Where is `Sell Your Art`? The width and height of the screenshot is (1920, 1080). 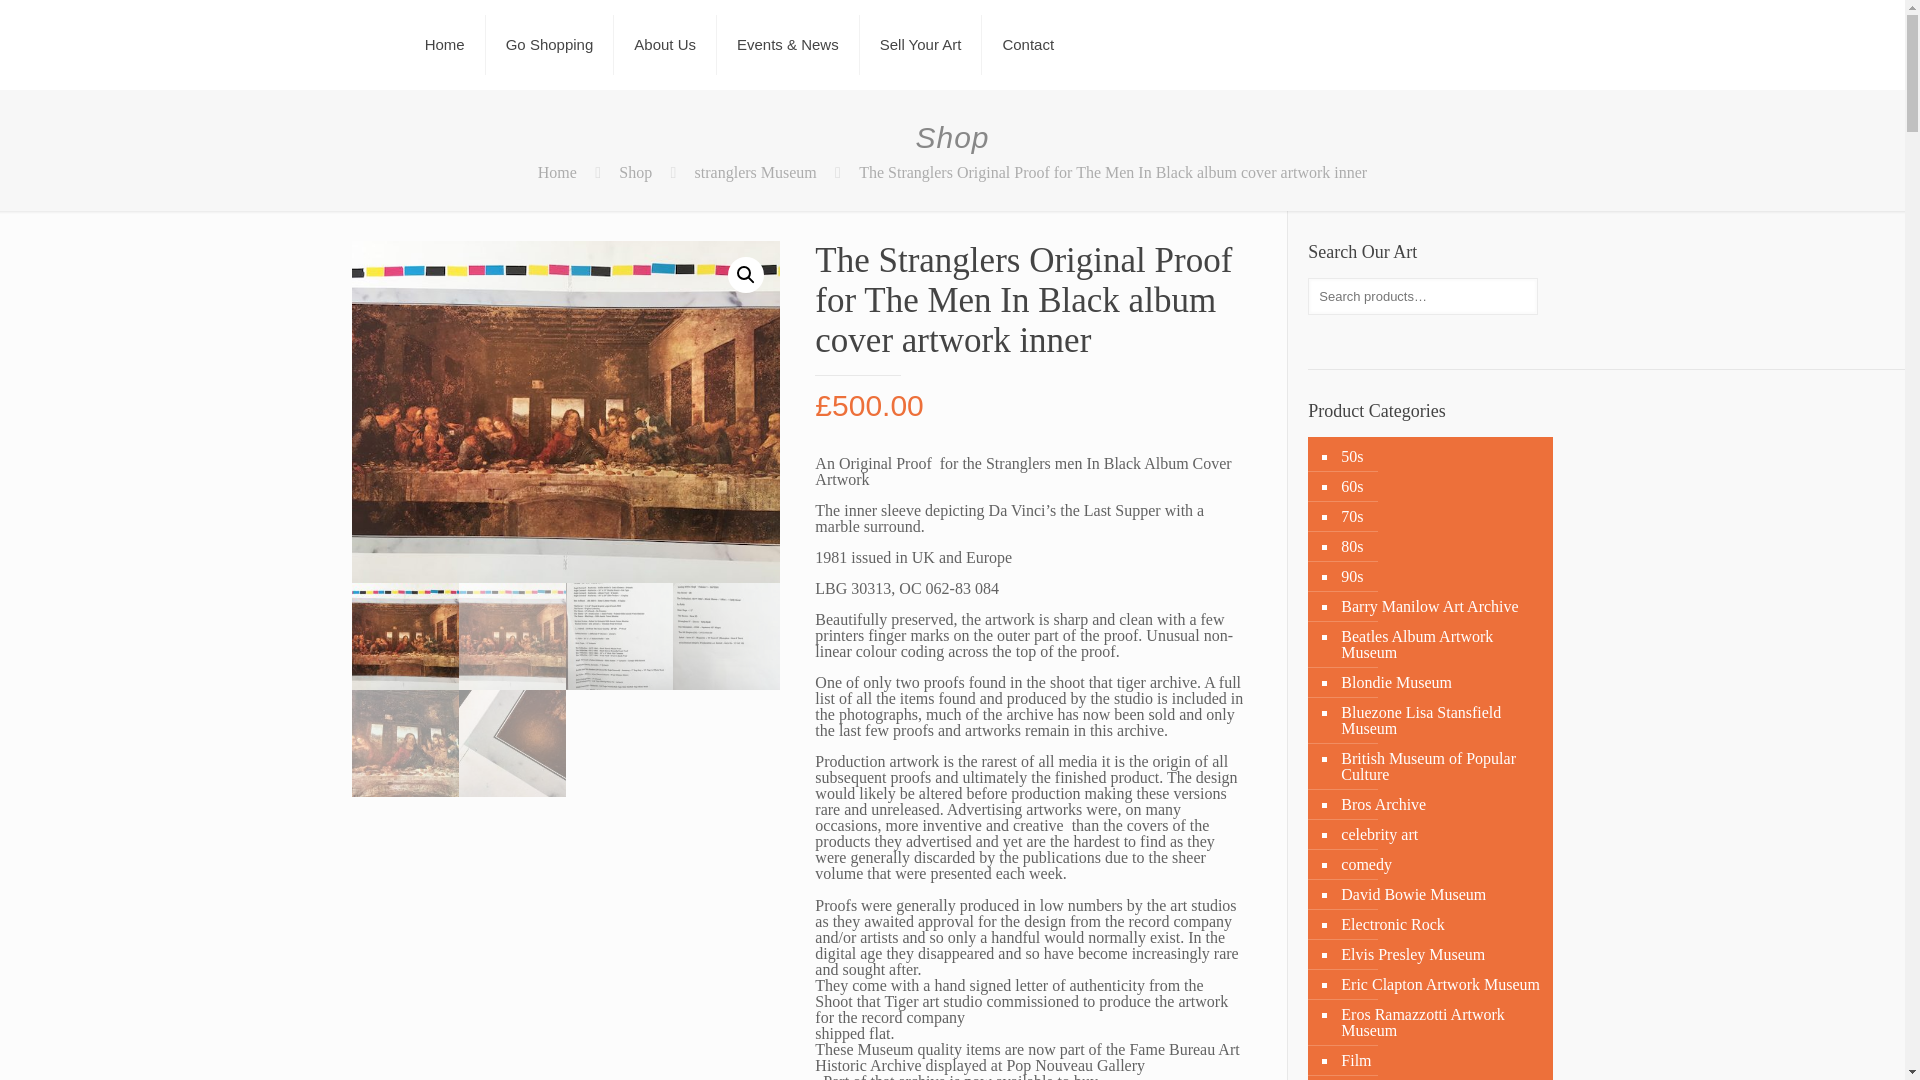 Sell Your Art is located at coordinates (922, 44).